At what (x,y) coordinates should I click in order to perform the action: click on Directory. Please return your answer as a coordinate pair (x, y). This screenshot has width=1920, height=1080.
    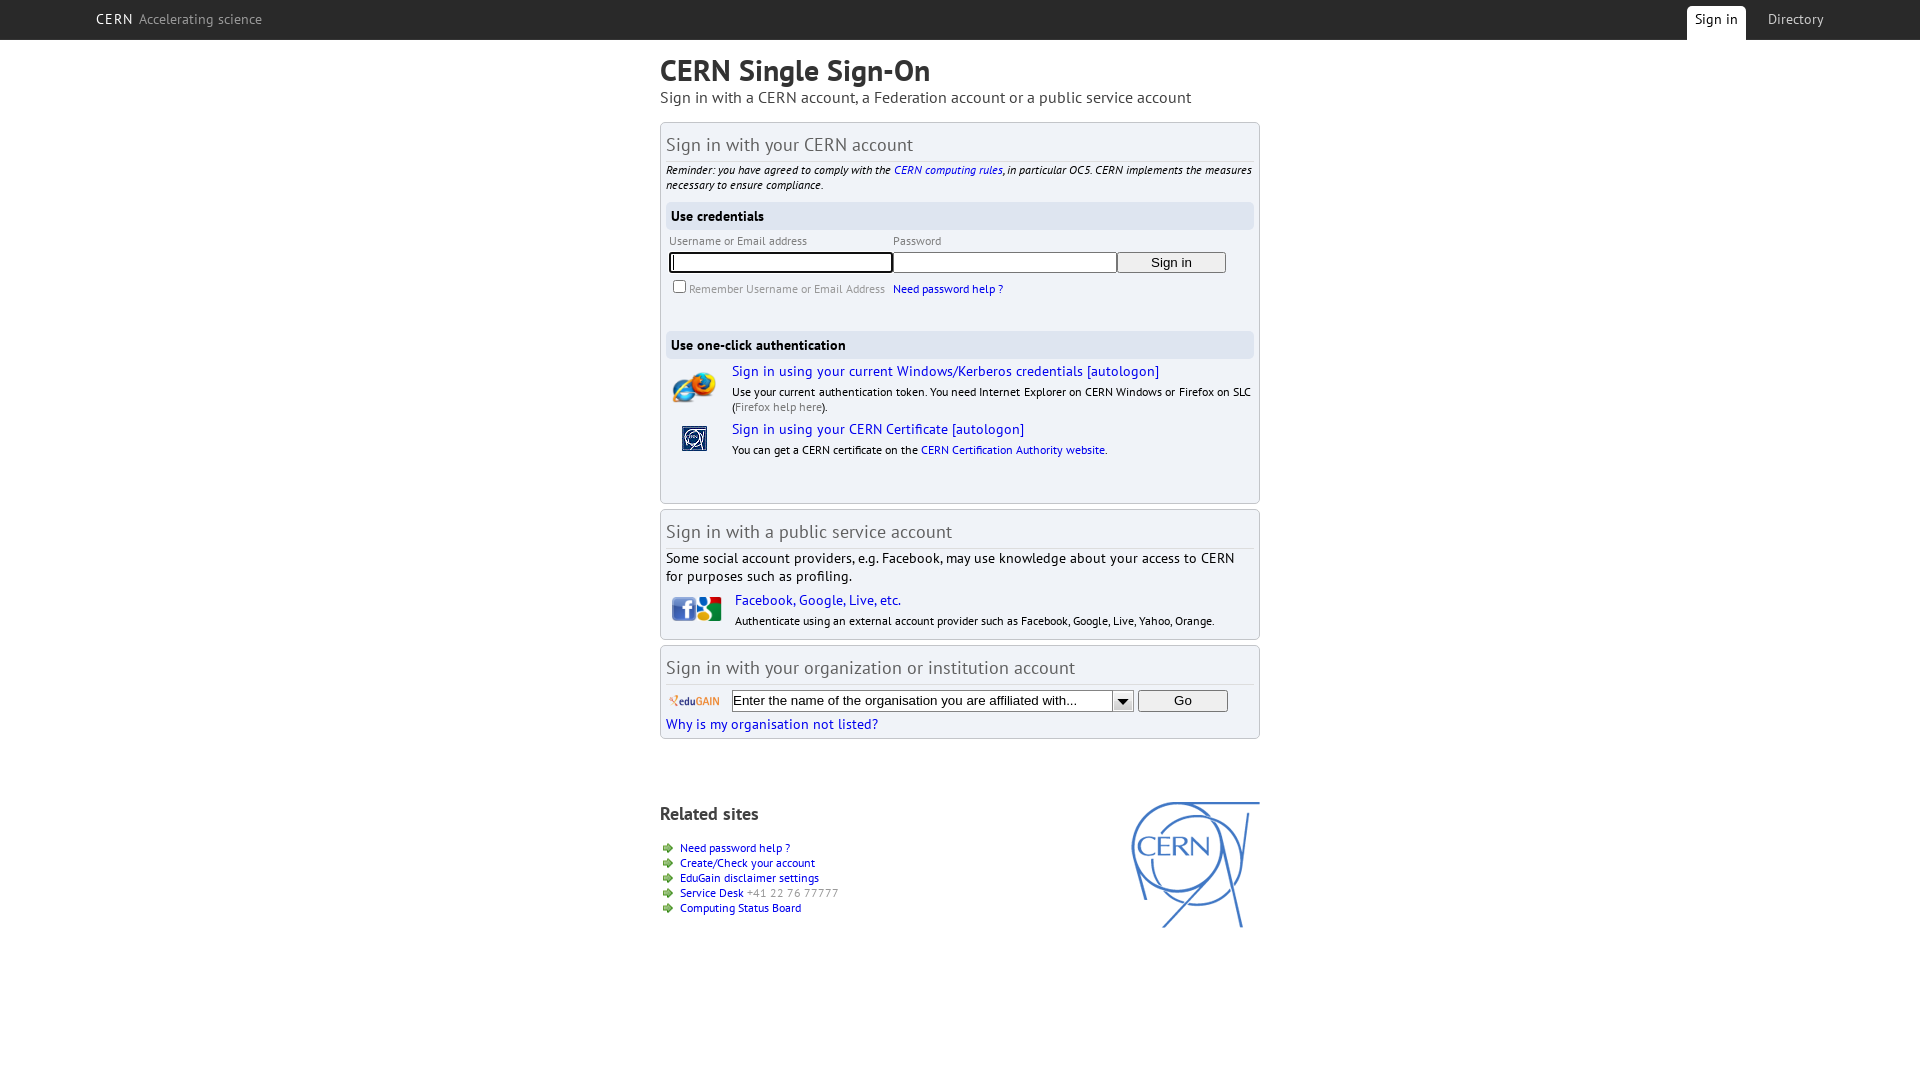
    Looking at the image, I should click on (1796, 19).